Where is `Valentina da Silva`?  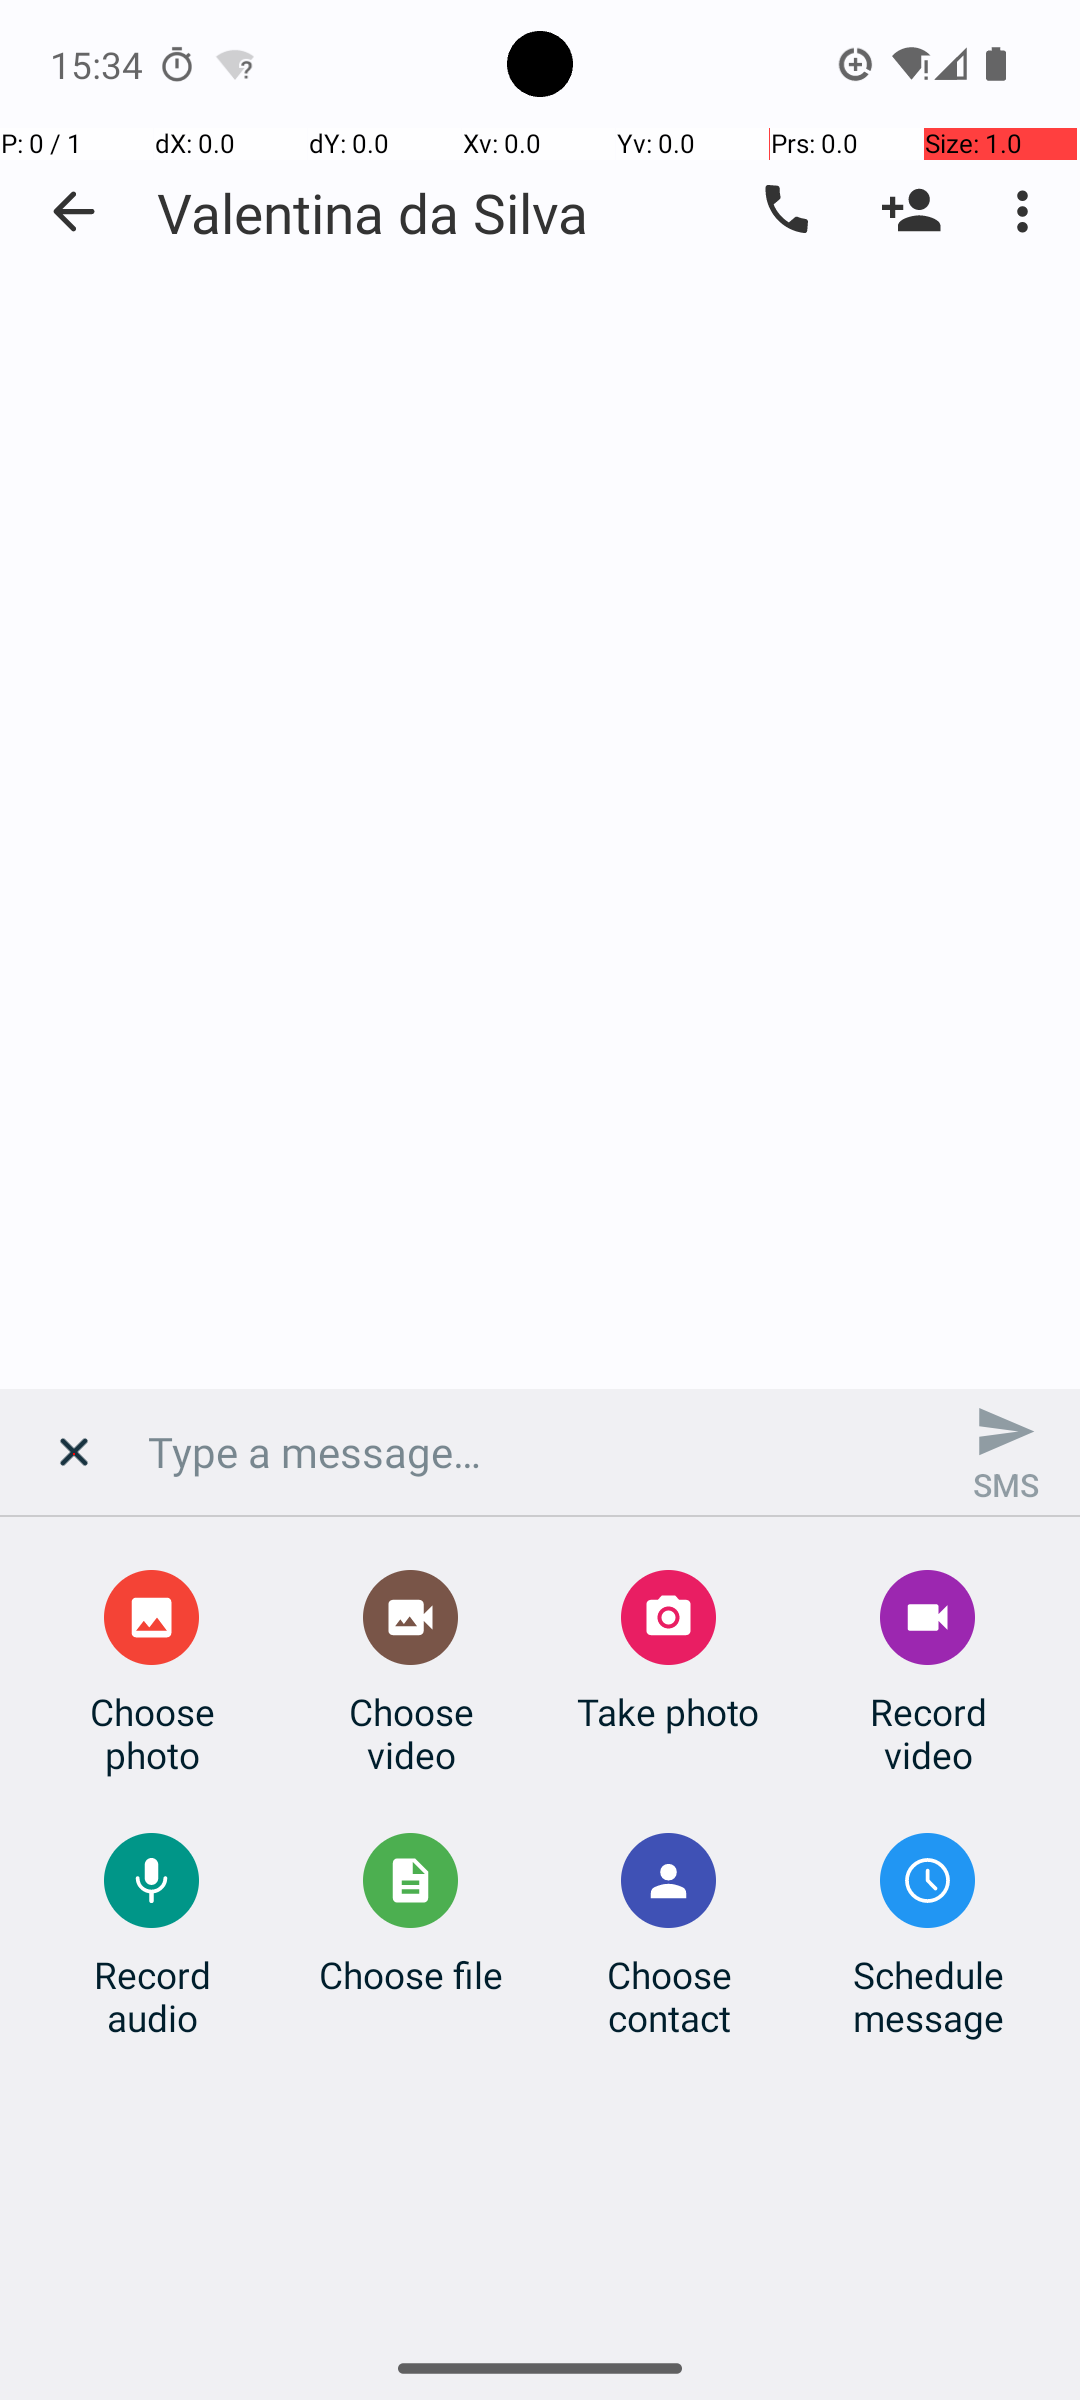 Valentina da Silva is located at coordinates (373, 212).